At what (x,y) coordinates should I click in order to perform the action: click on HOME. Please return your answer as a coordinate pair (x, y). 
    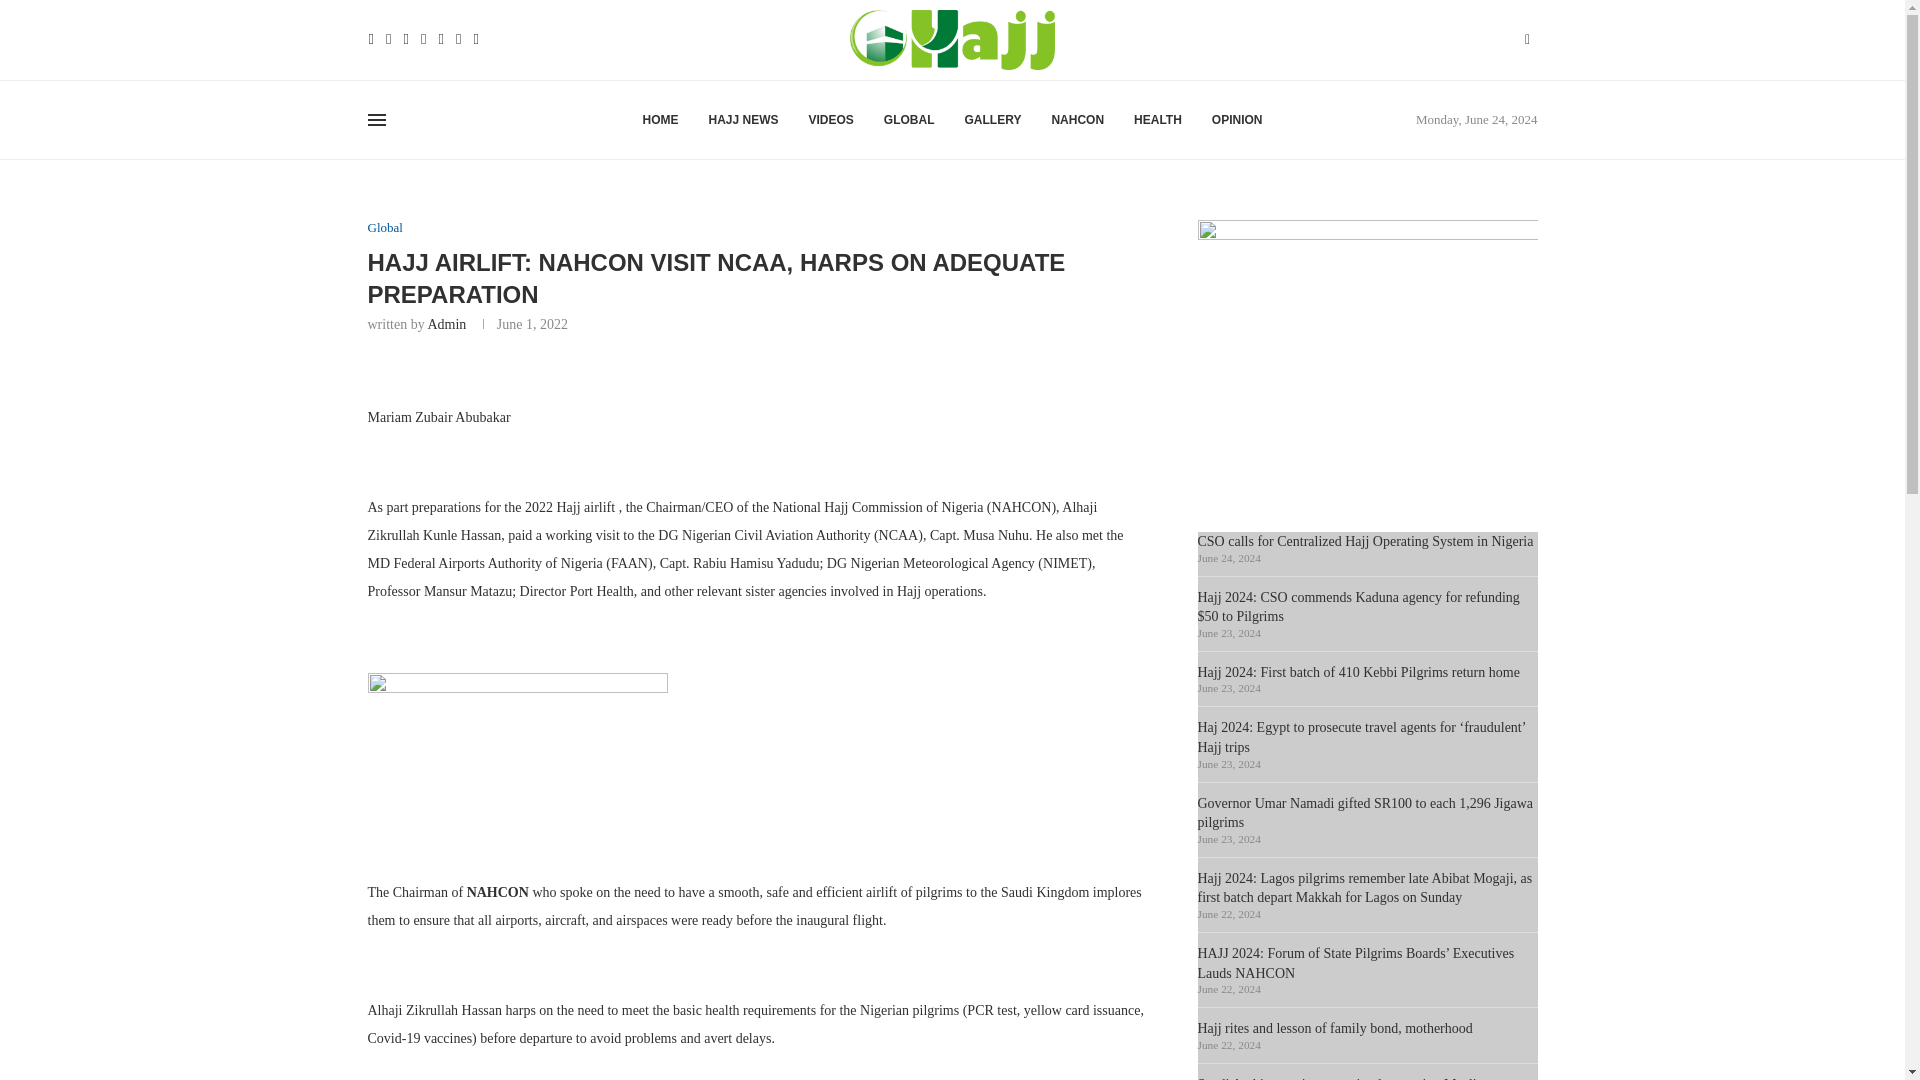
    Looking at the image, I should click on (659, 120).